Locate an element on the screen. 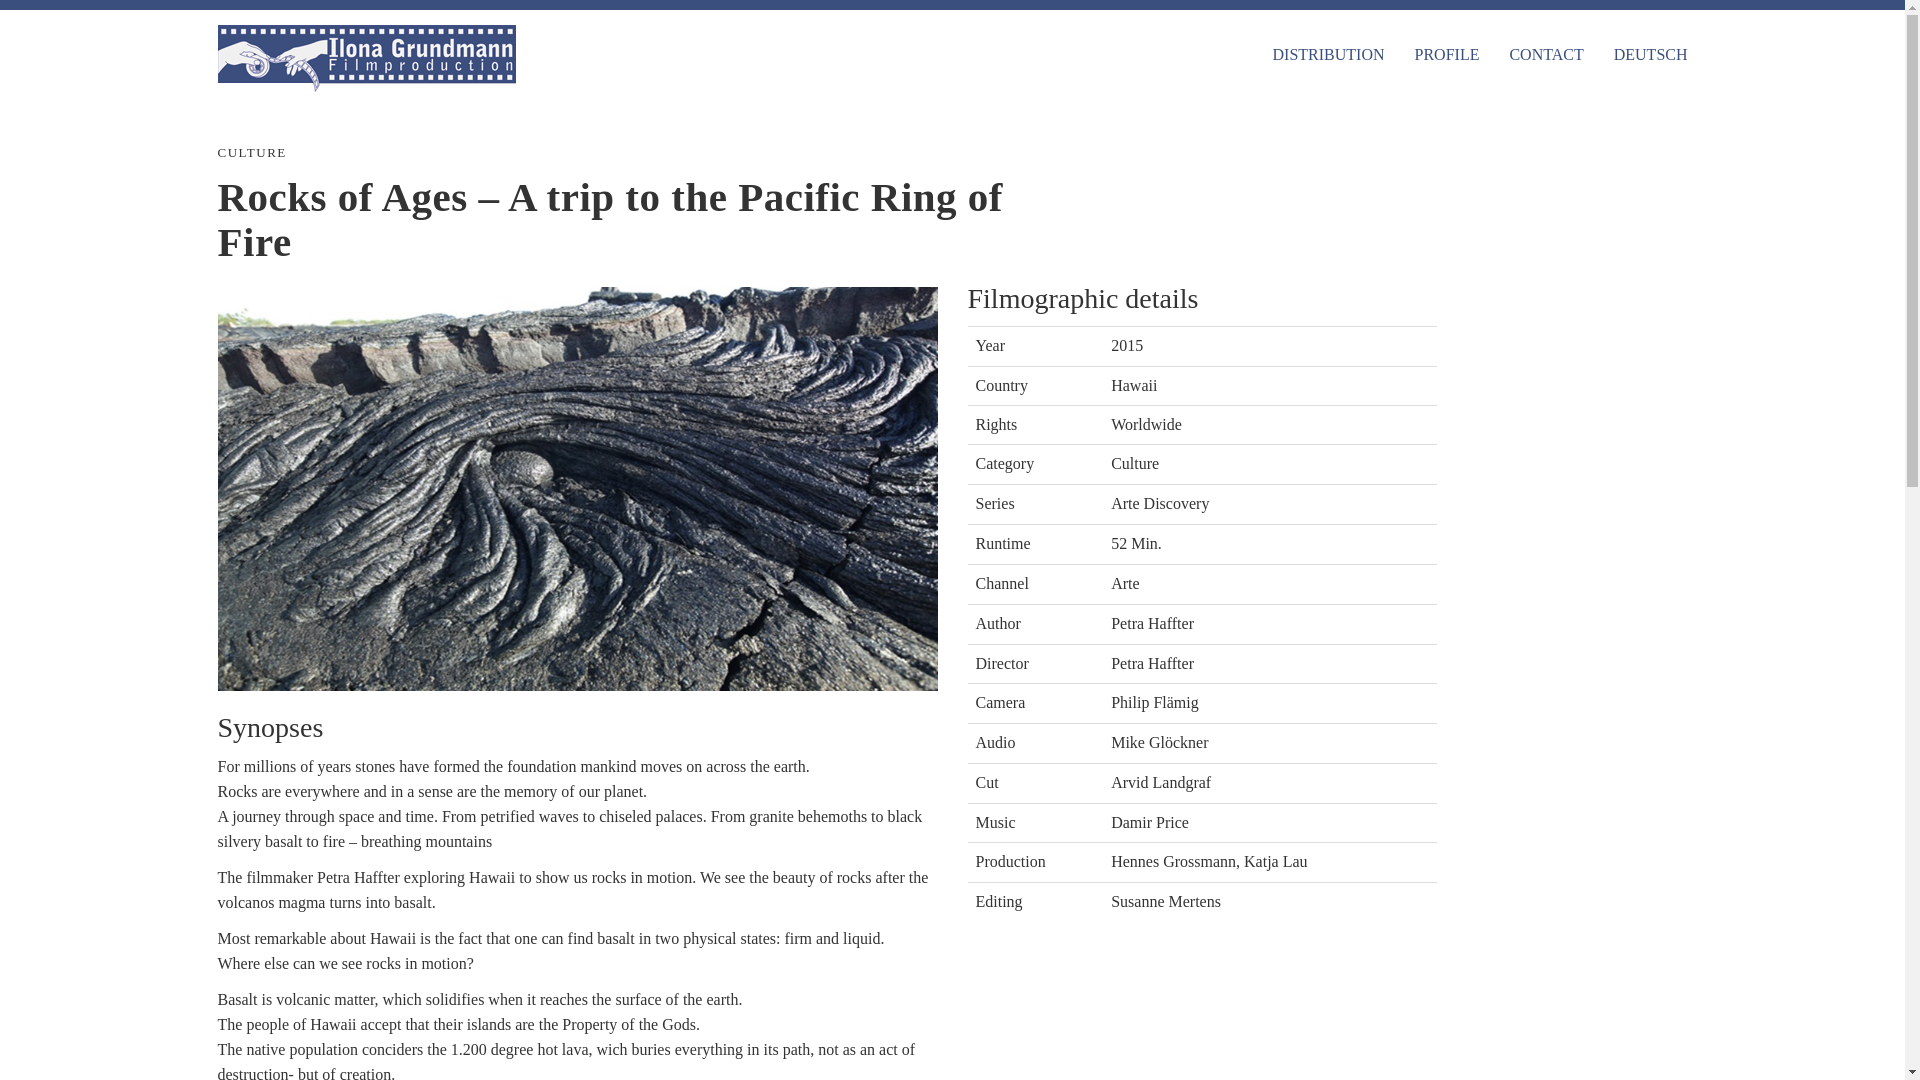 The image size is (1920, 1080). DISTRIBUTION is located at coordinates (1328, 54).